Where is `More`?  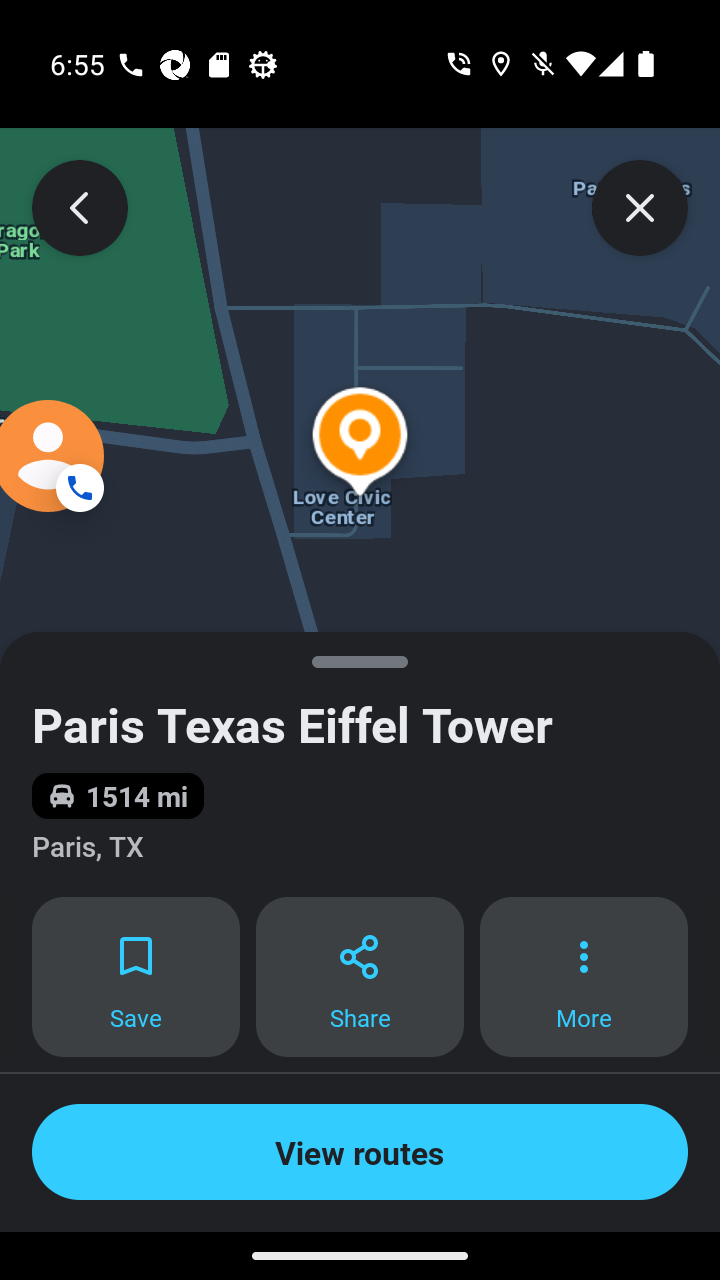 More is located at coordinates (584, 977).